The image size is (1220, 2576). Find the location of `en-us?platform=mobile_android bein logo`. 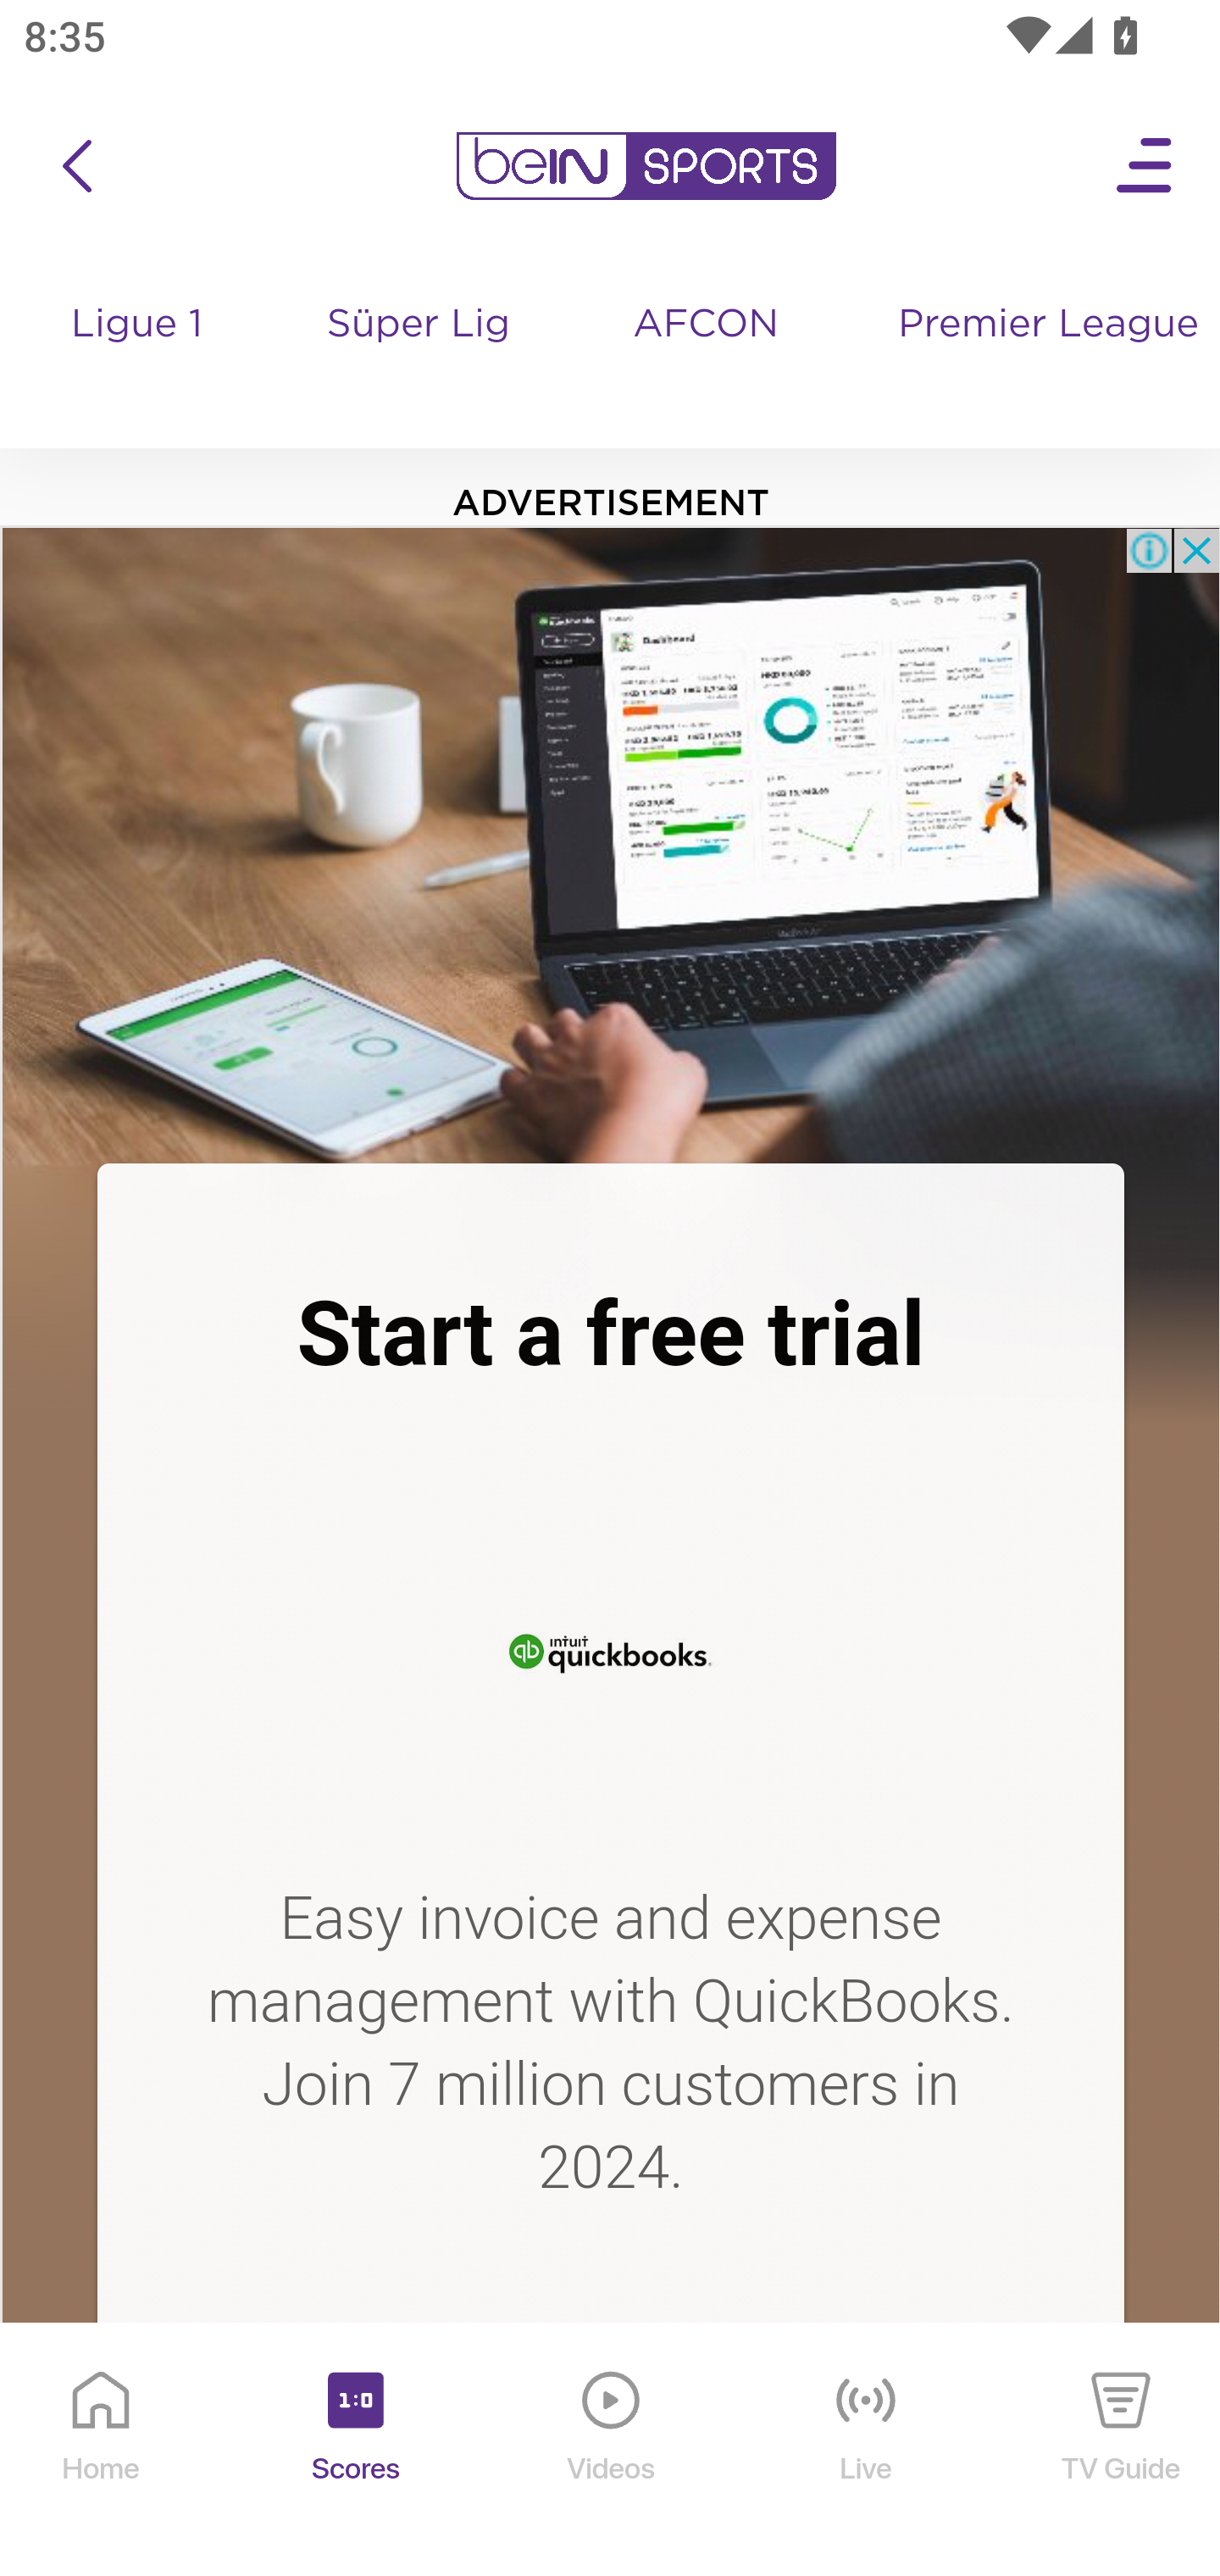

en-us?platform=mobile_android bein logo is located at coordinates (646, 166).